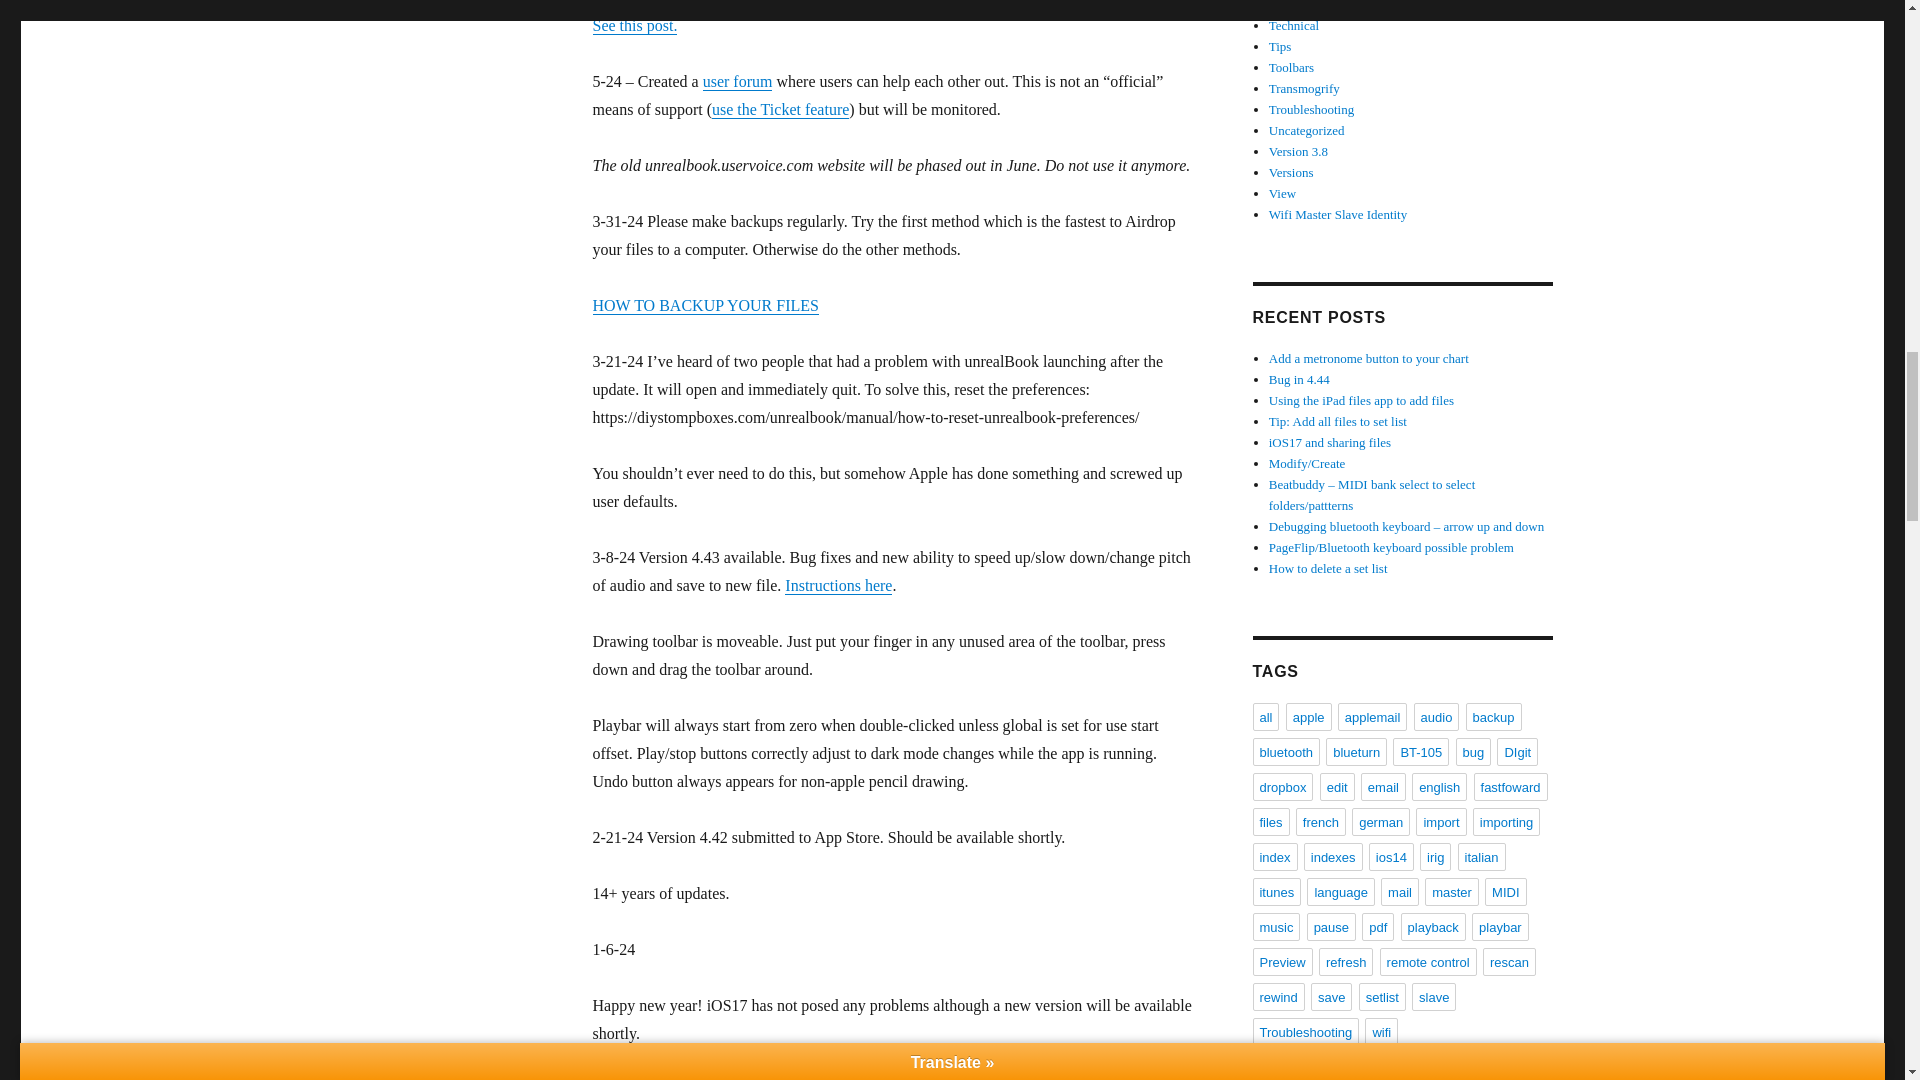 The height and width of the screenshot is (1080, 1920). Describe the element at coordinates (780, 109) in the screenshot. I see `use the Ticket feature` at that location.